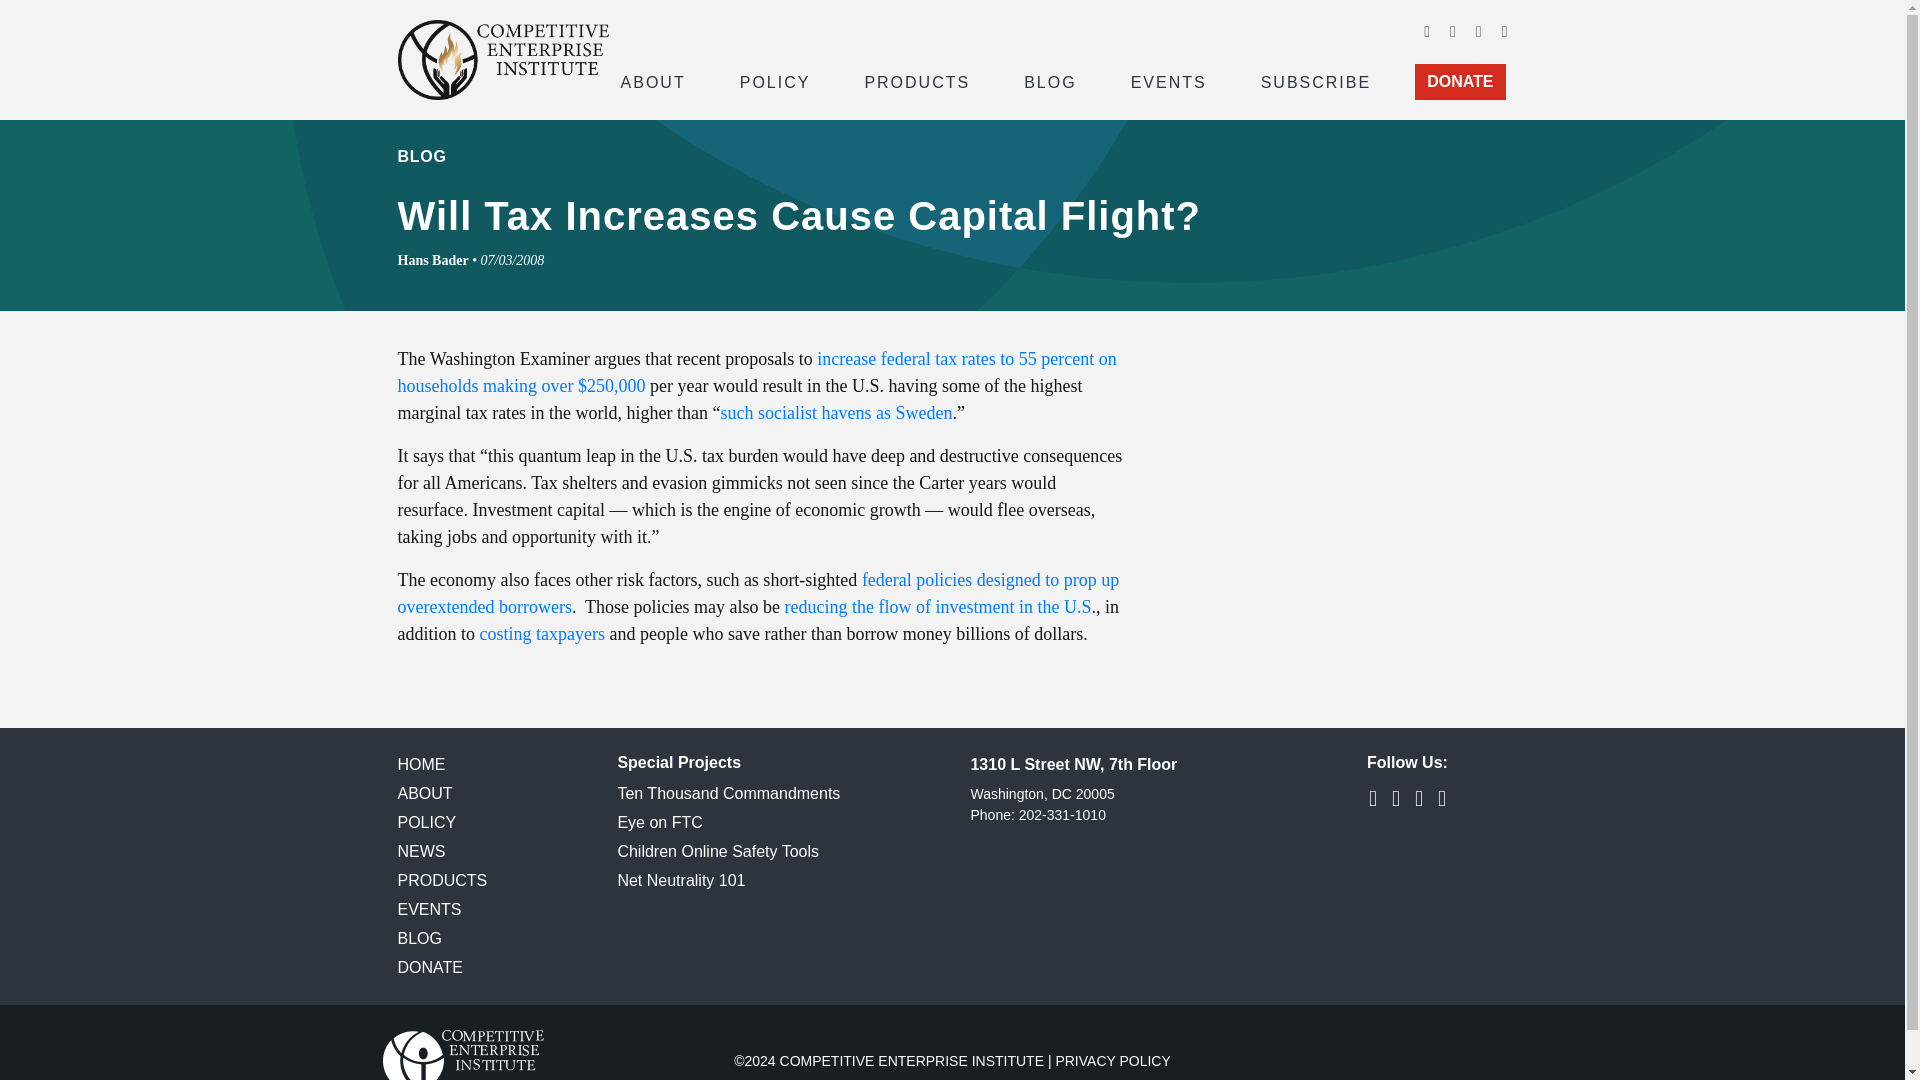 The width and height of the screenshot is (1920, 1080). What do you see at coordinates (1050, 80) in the screenshot?
I see `BLOG` at bounding box center [1050, 80].